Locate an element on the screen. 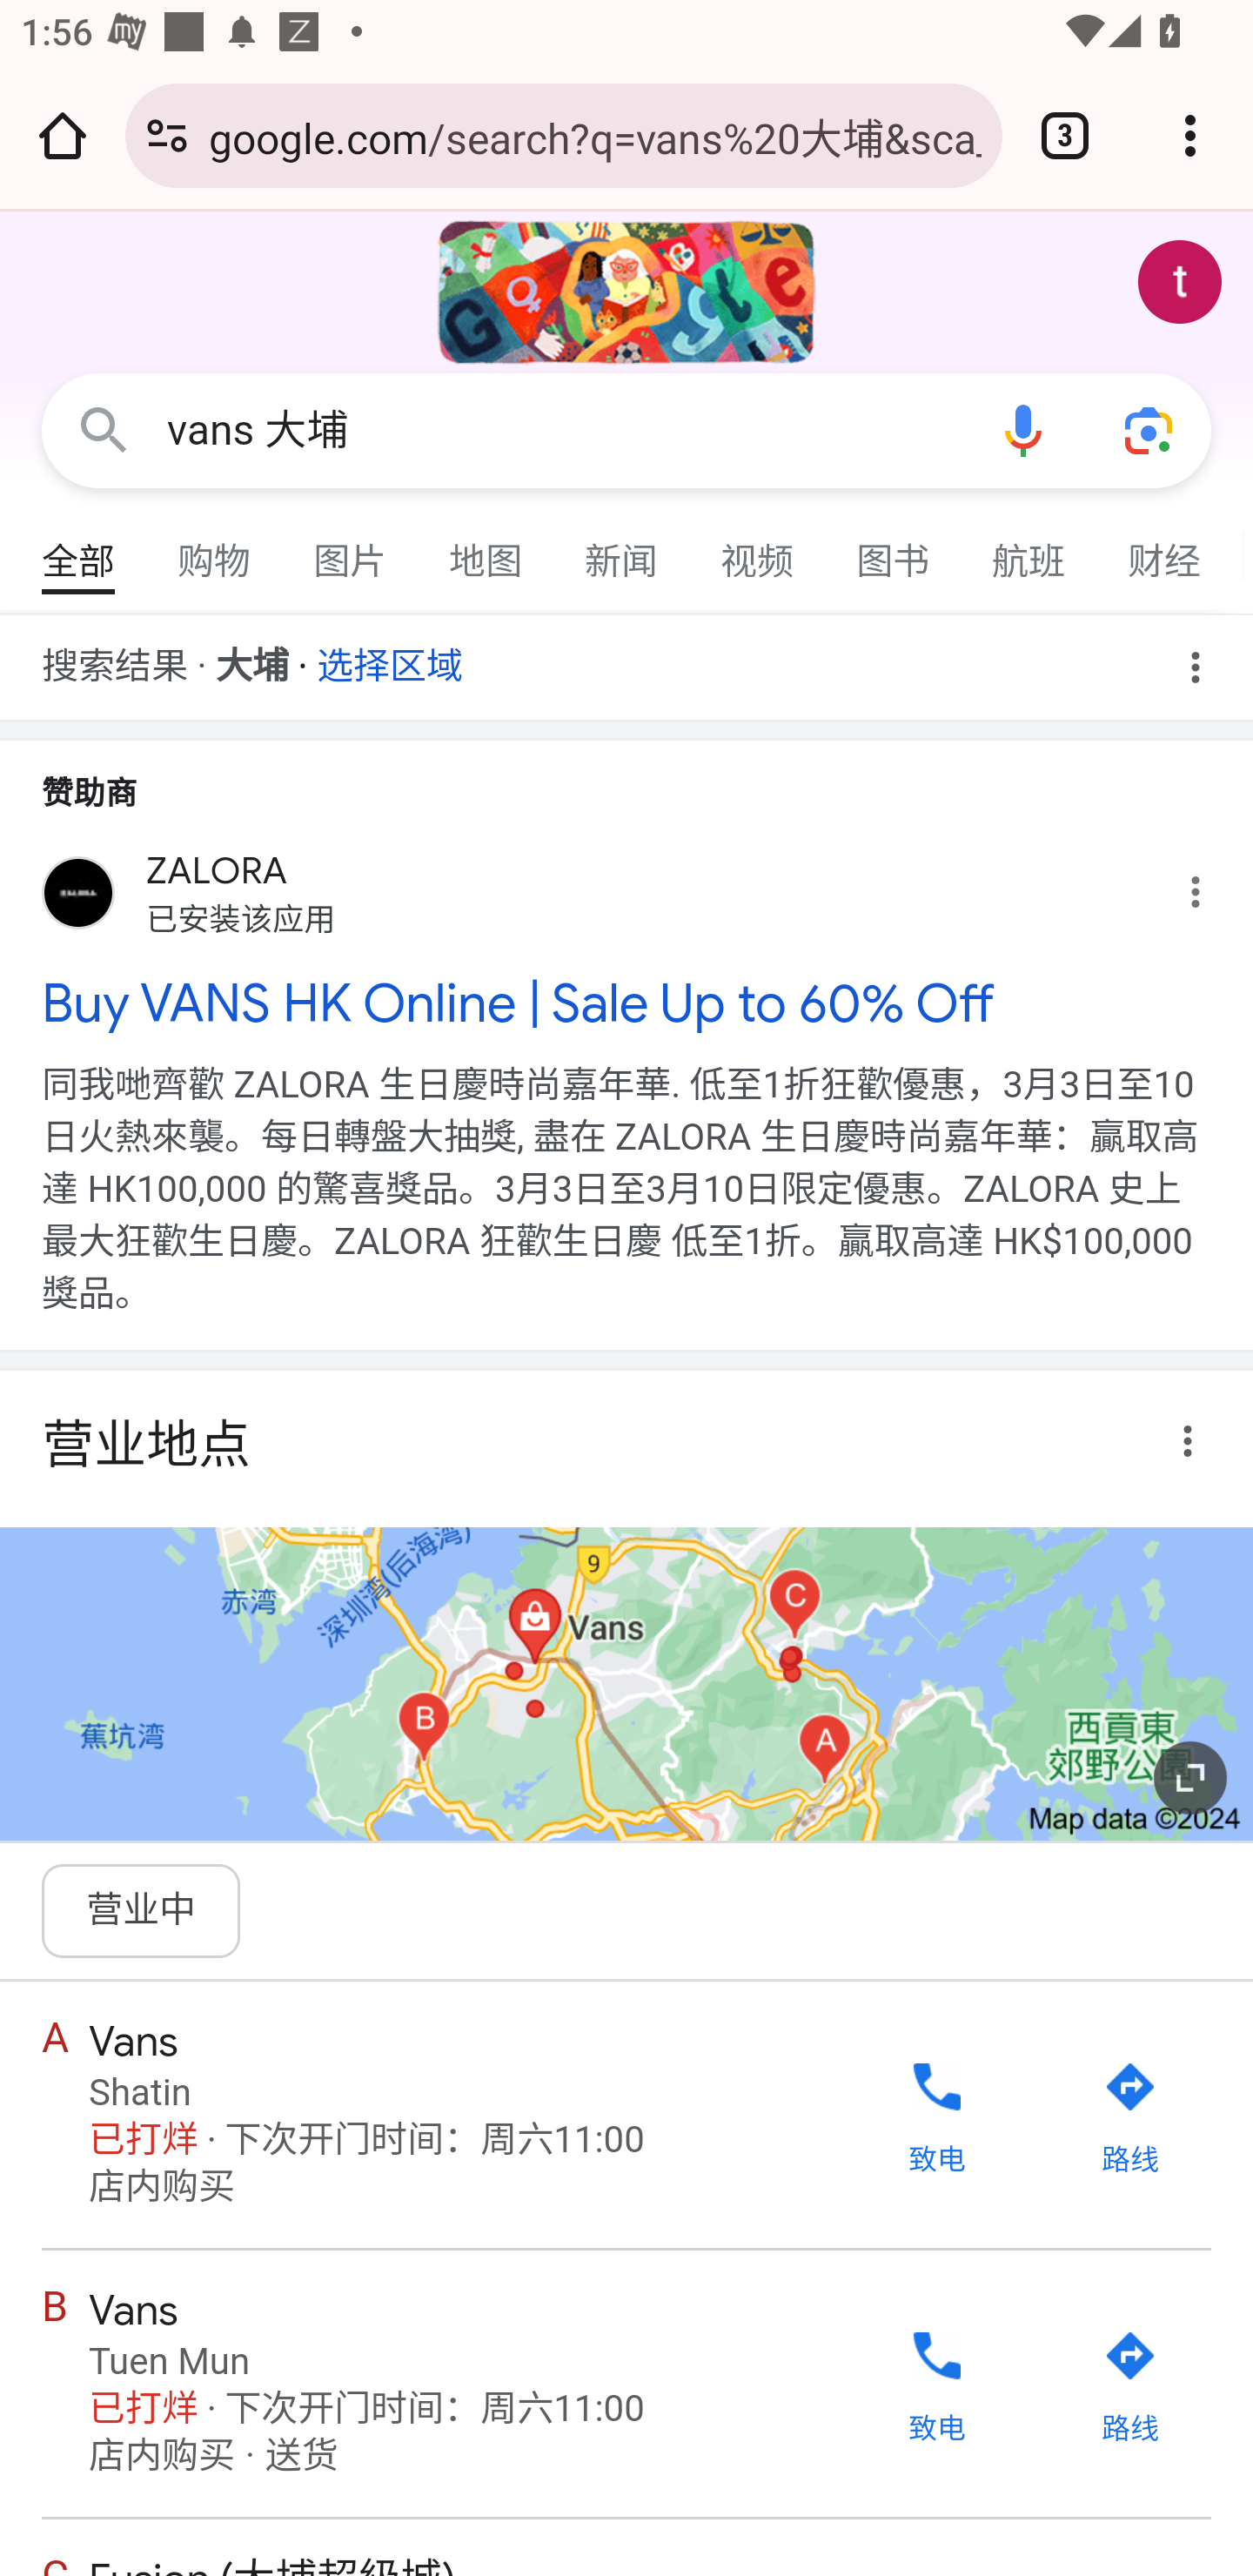  营业中 is located at coordinates (142, 1909).